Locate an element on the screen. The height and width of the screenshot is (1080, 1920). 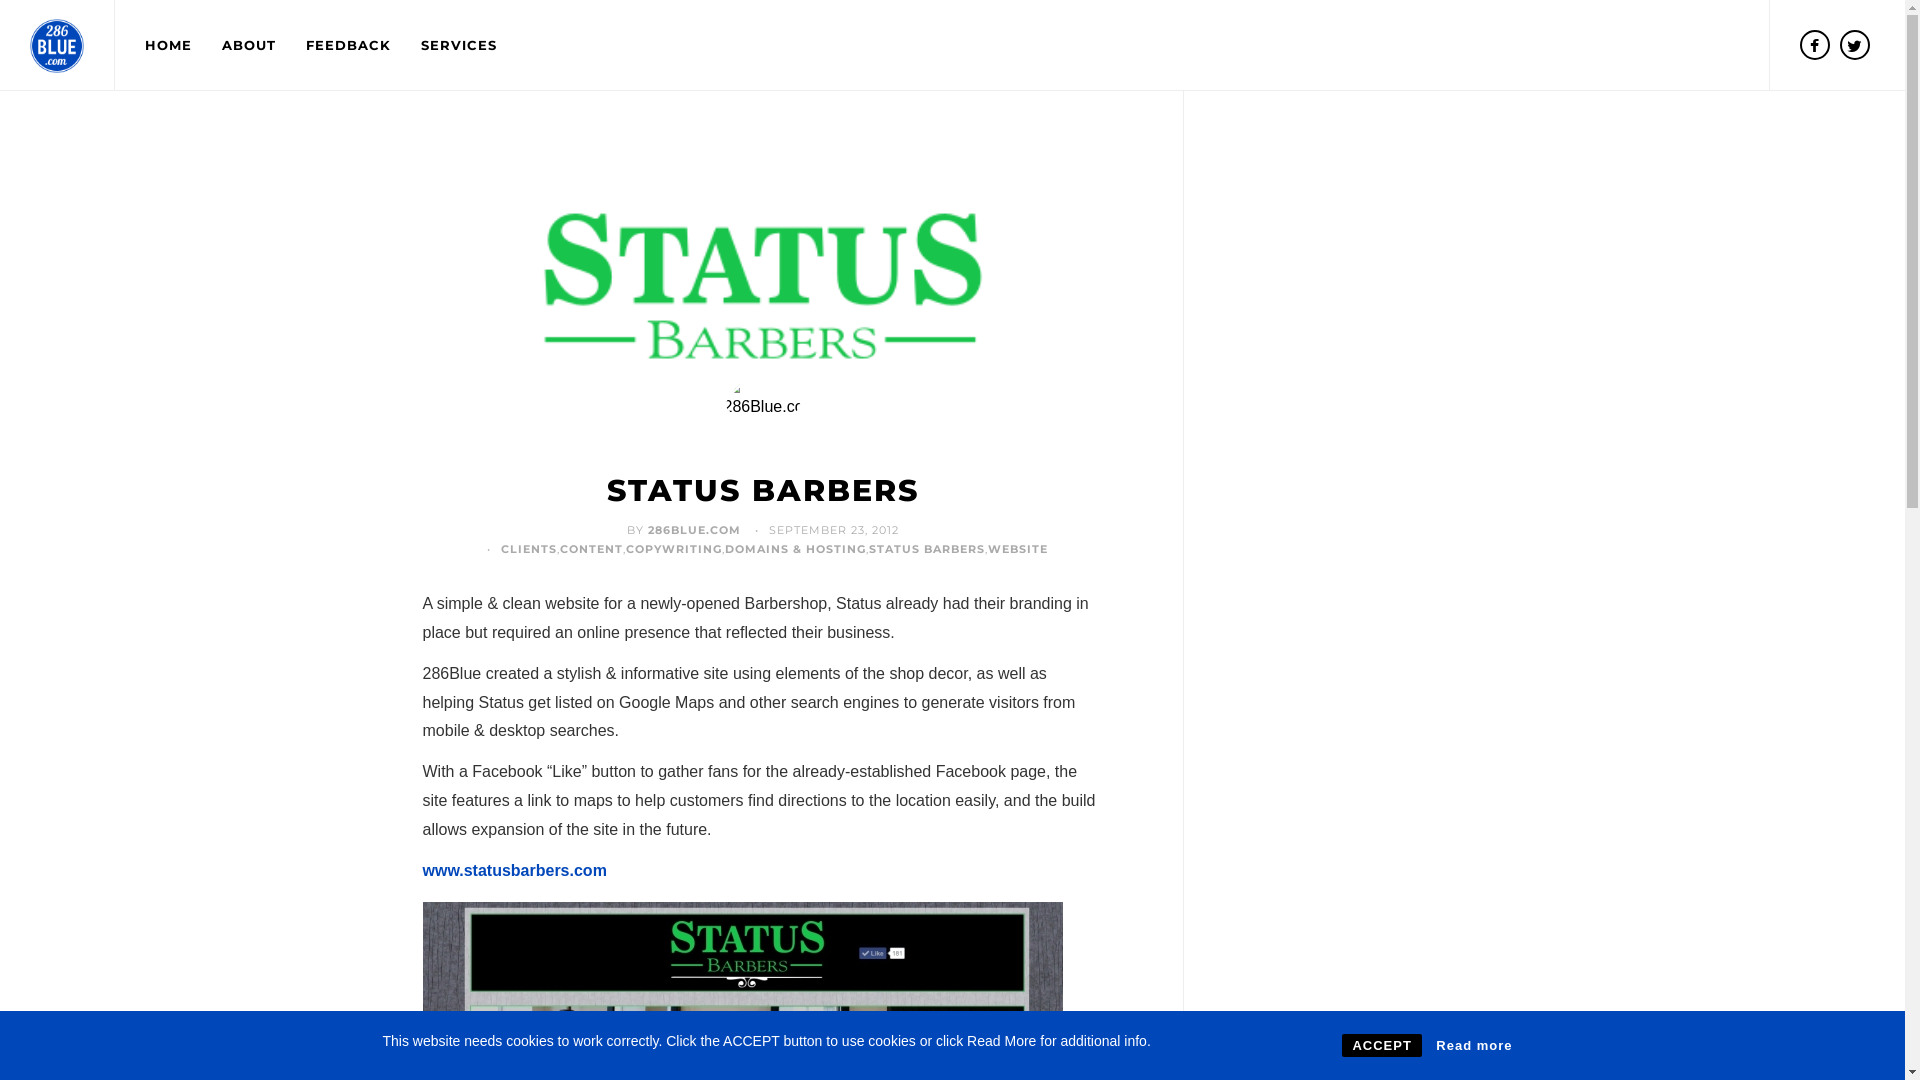
CLIENTS is located at coordinates (529, 549).